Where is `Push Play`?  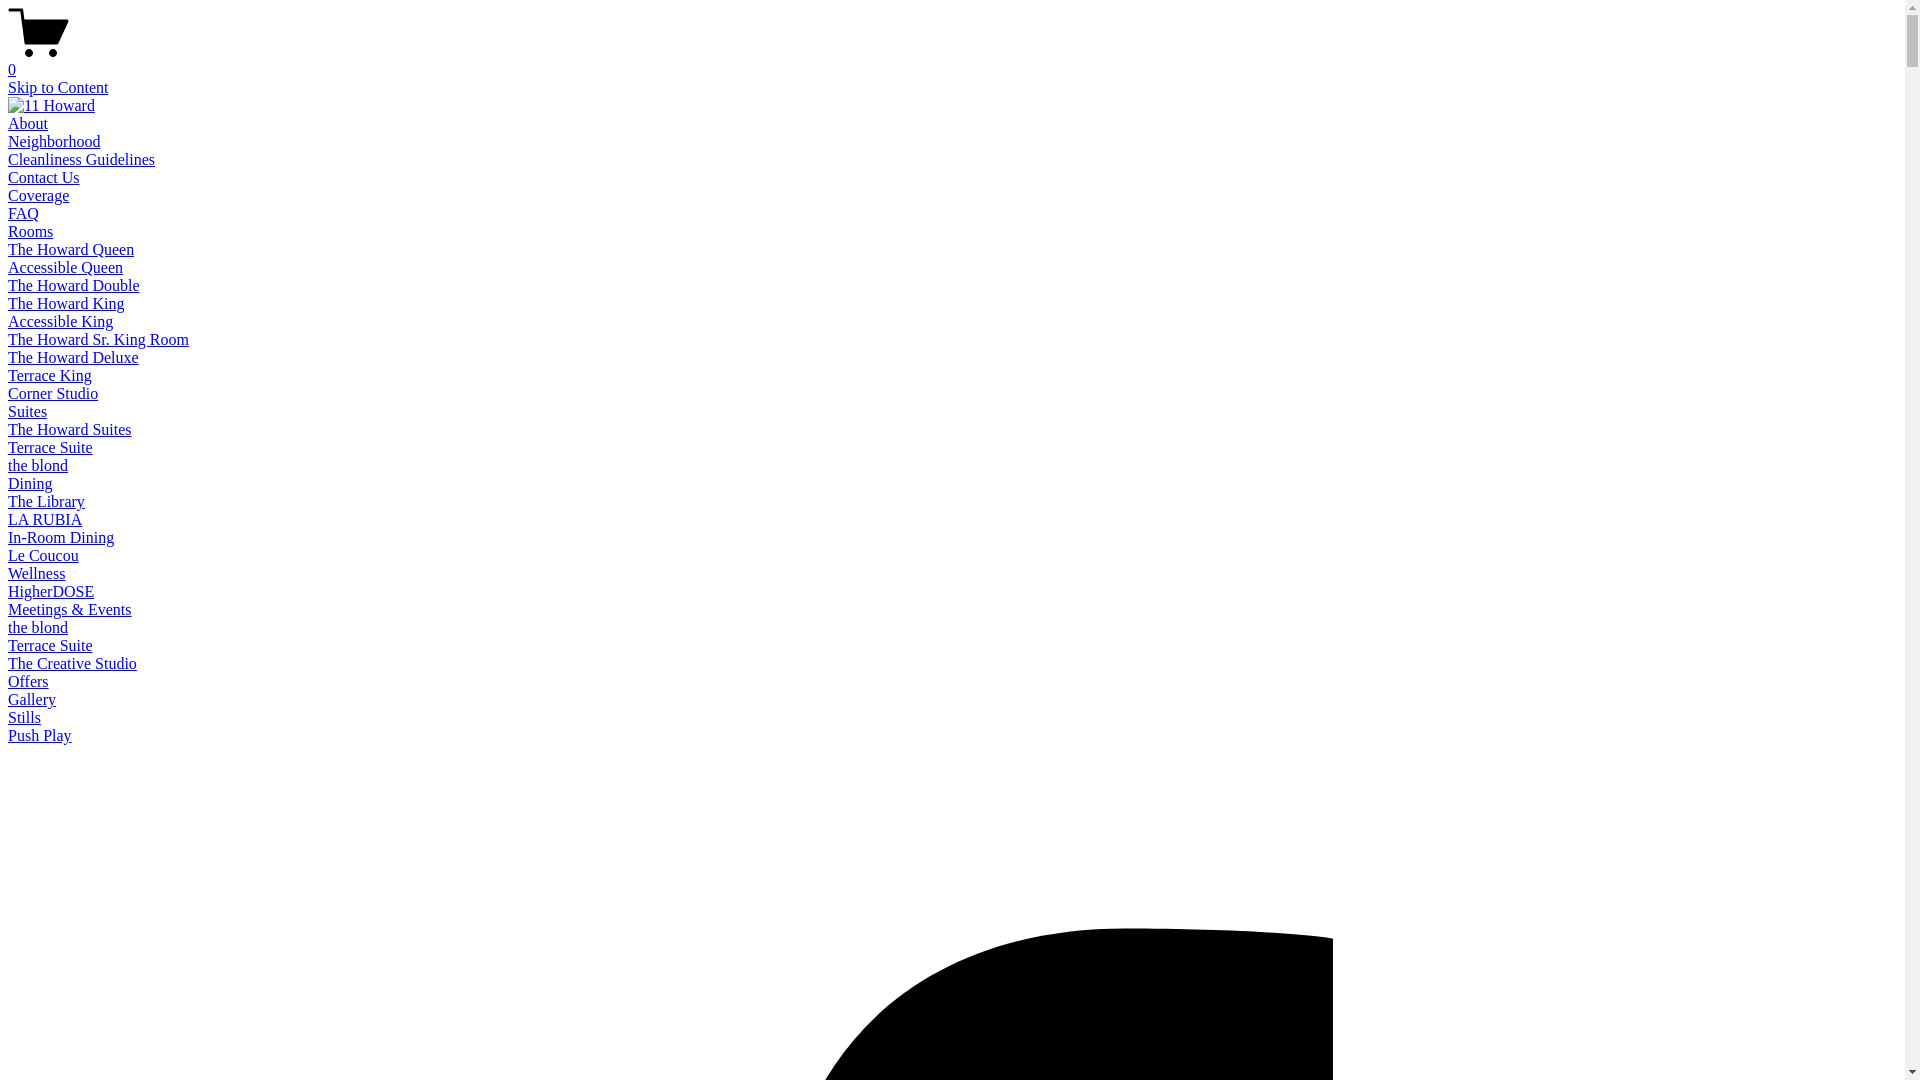 Push Play is located at coordinates (40, 736).